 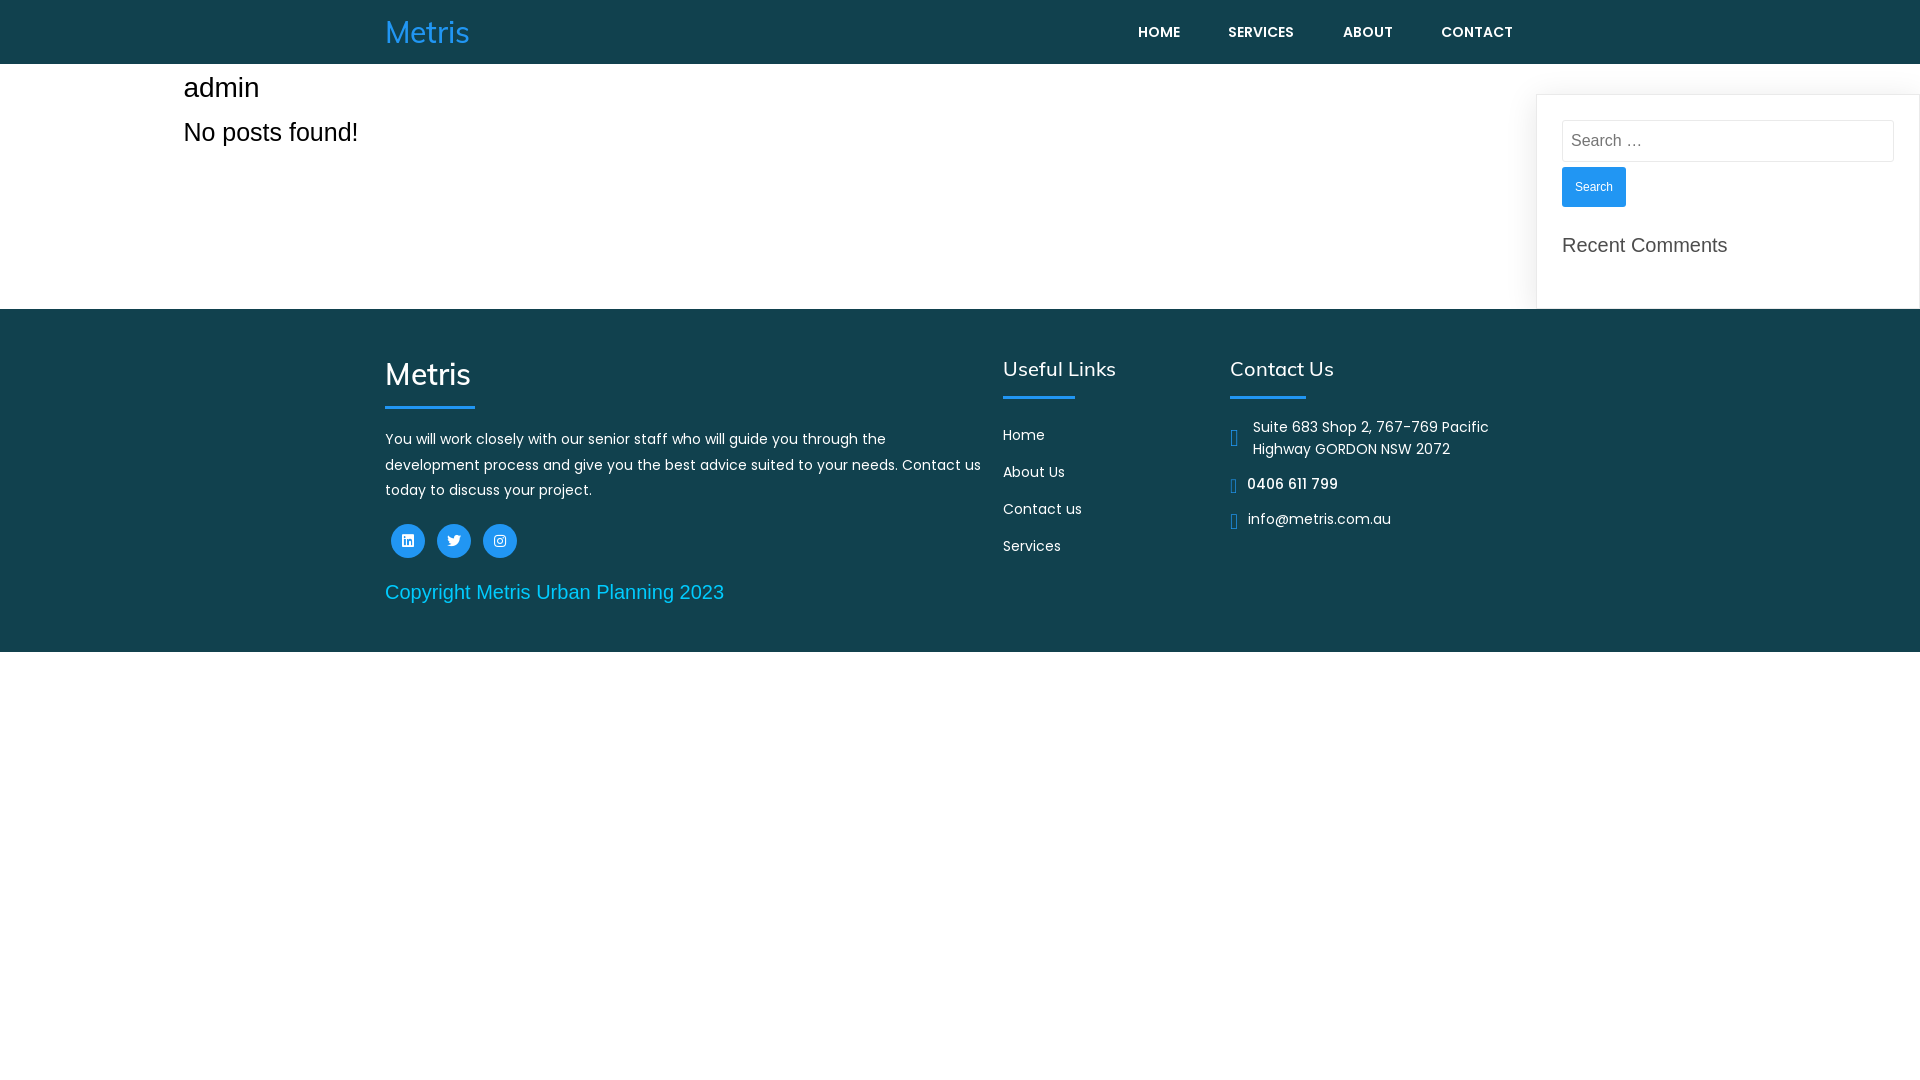 I want to click on Metris, so click(x=684, y=374).